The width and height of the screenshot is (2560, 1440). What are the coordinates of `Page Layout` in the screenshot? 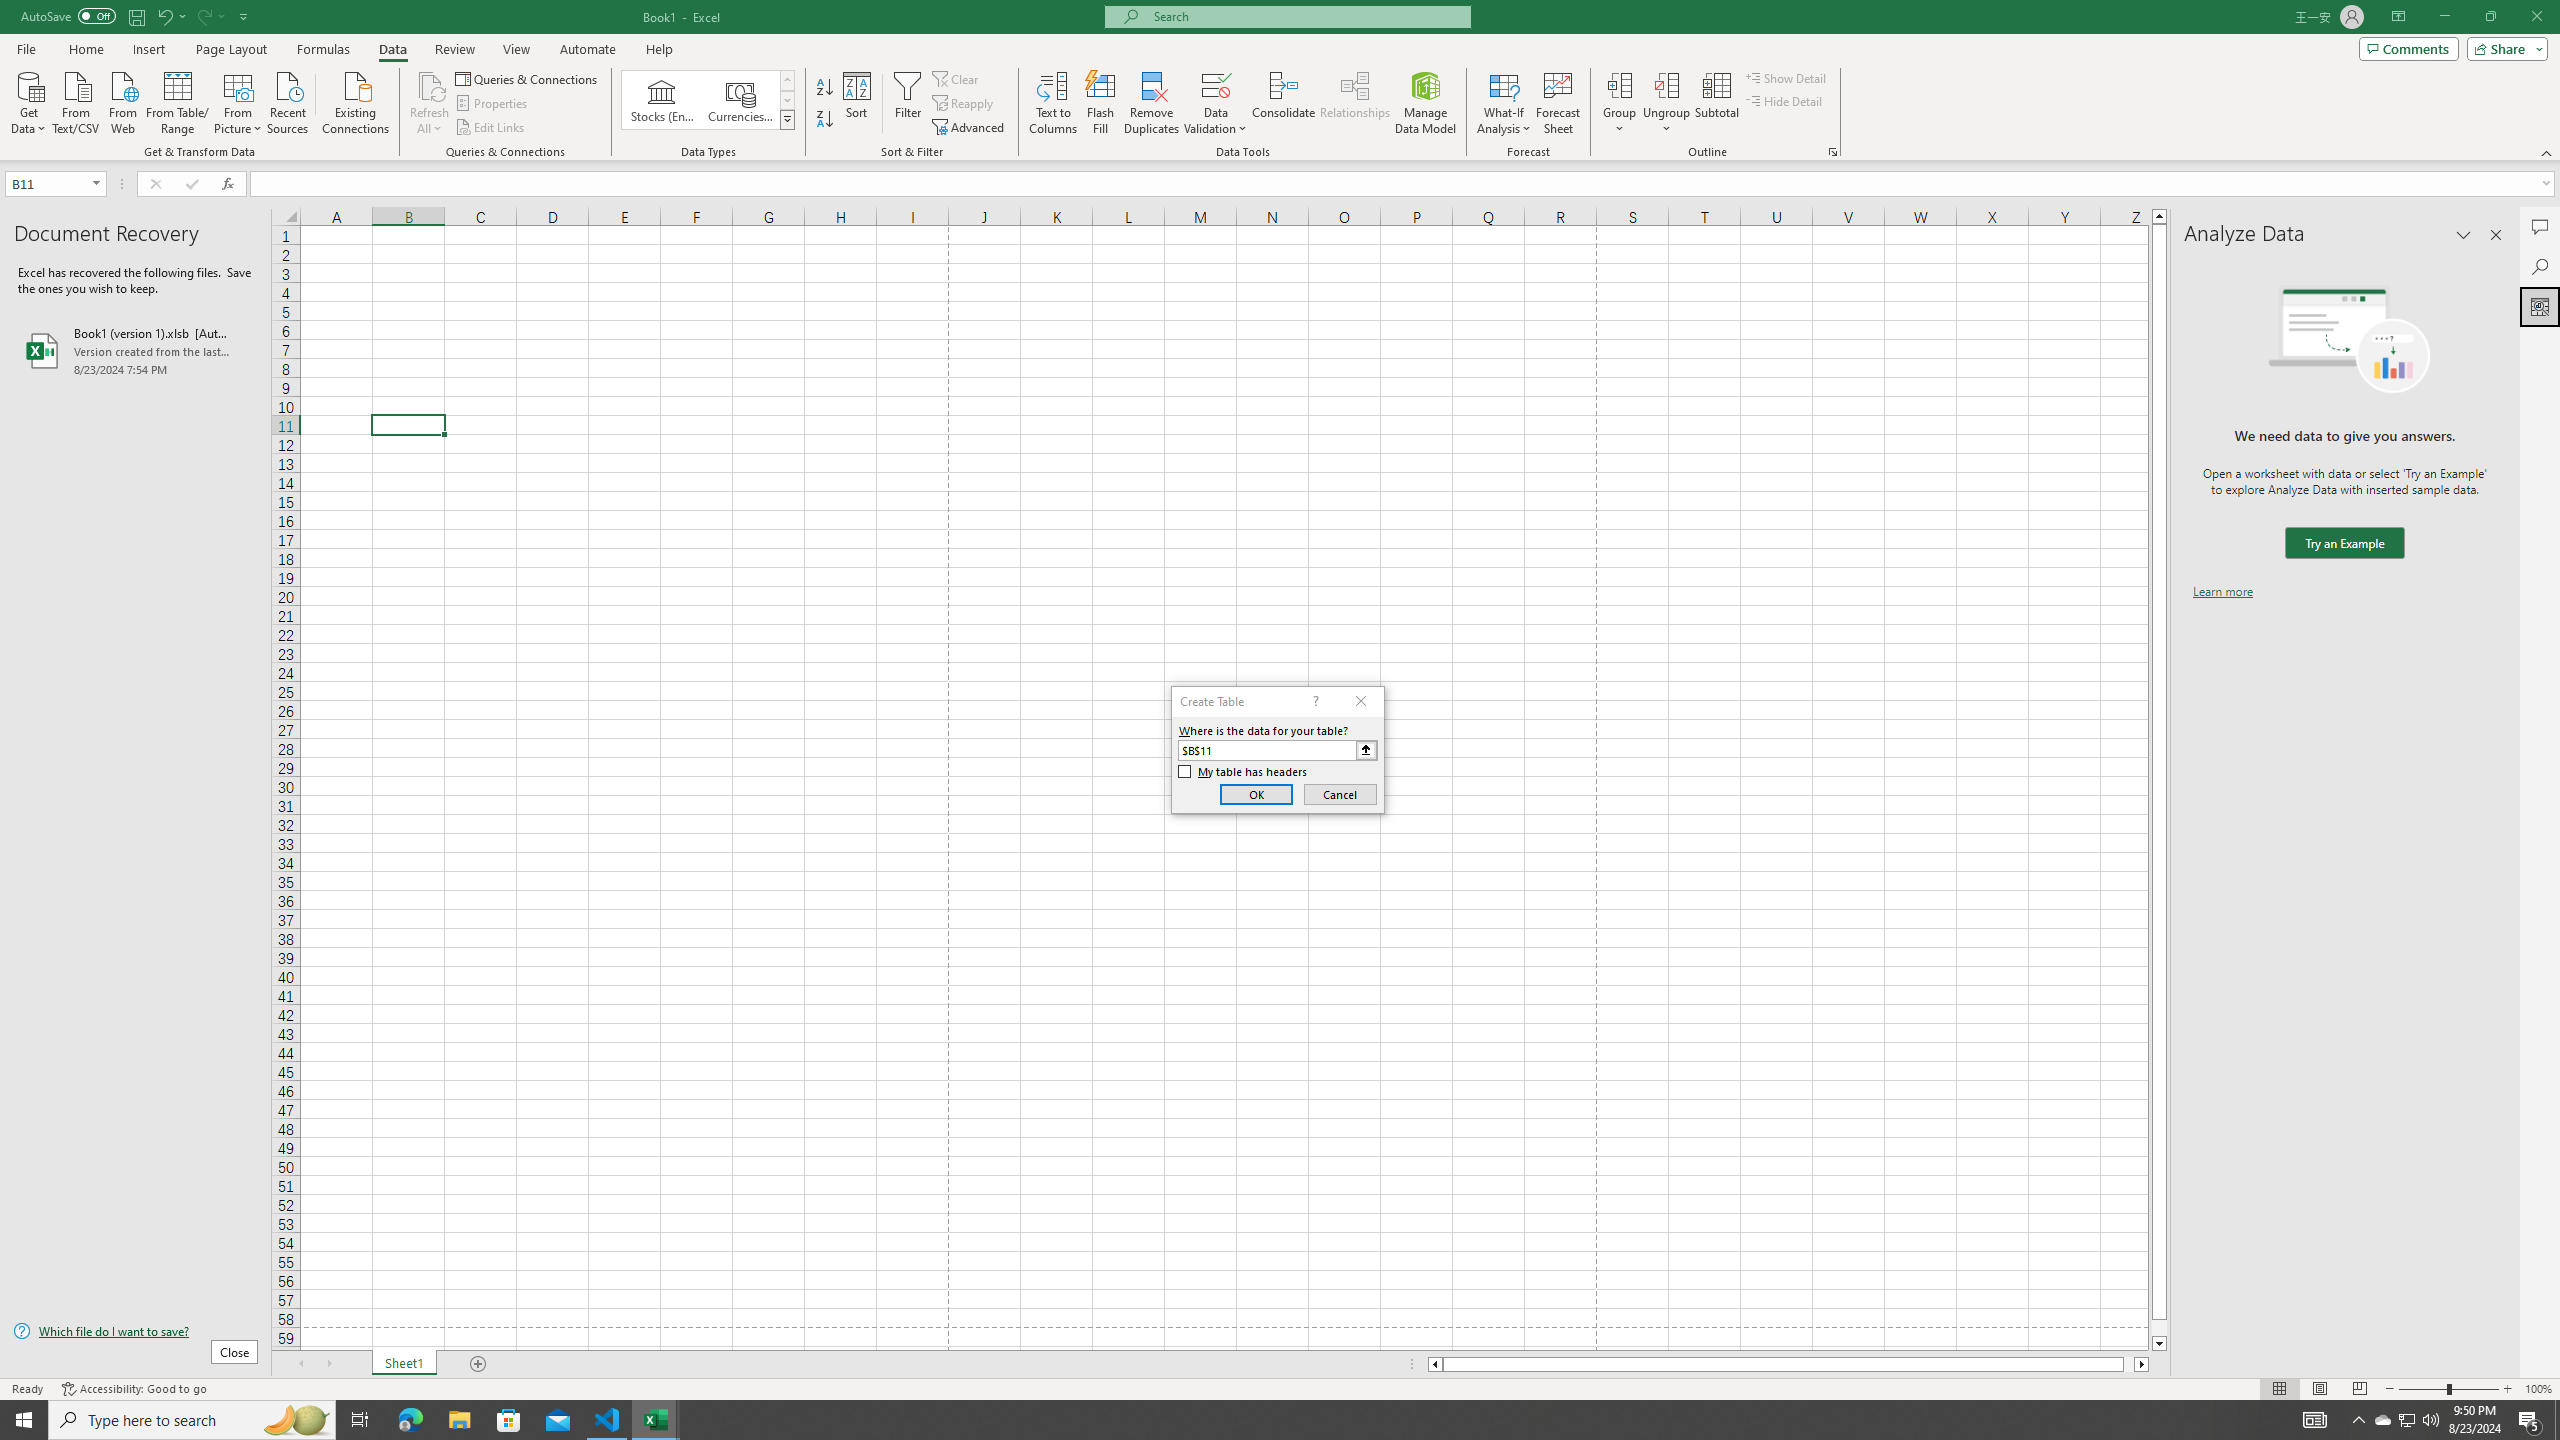 It's located at (231, 49).